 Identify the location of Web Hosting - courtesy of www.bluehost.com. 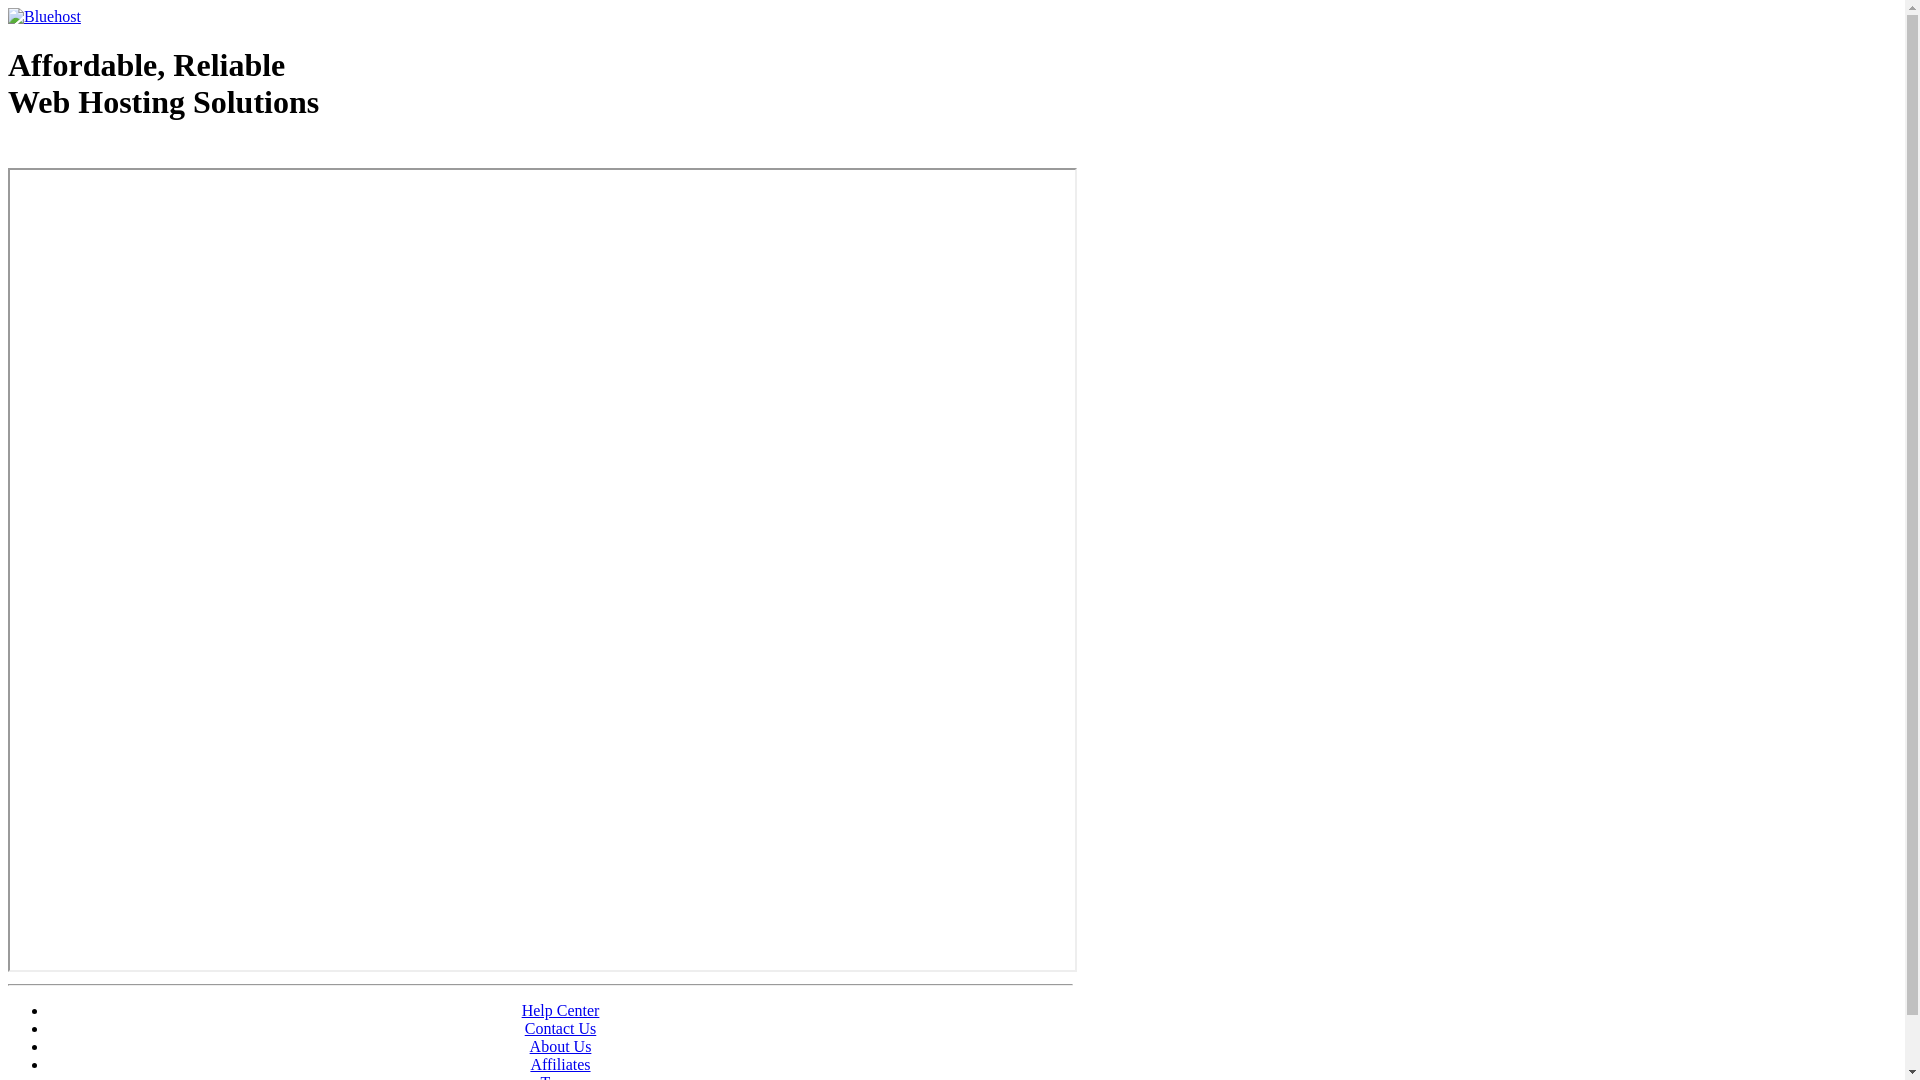
(124, 153).